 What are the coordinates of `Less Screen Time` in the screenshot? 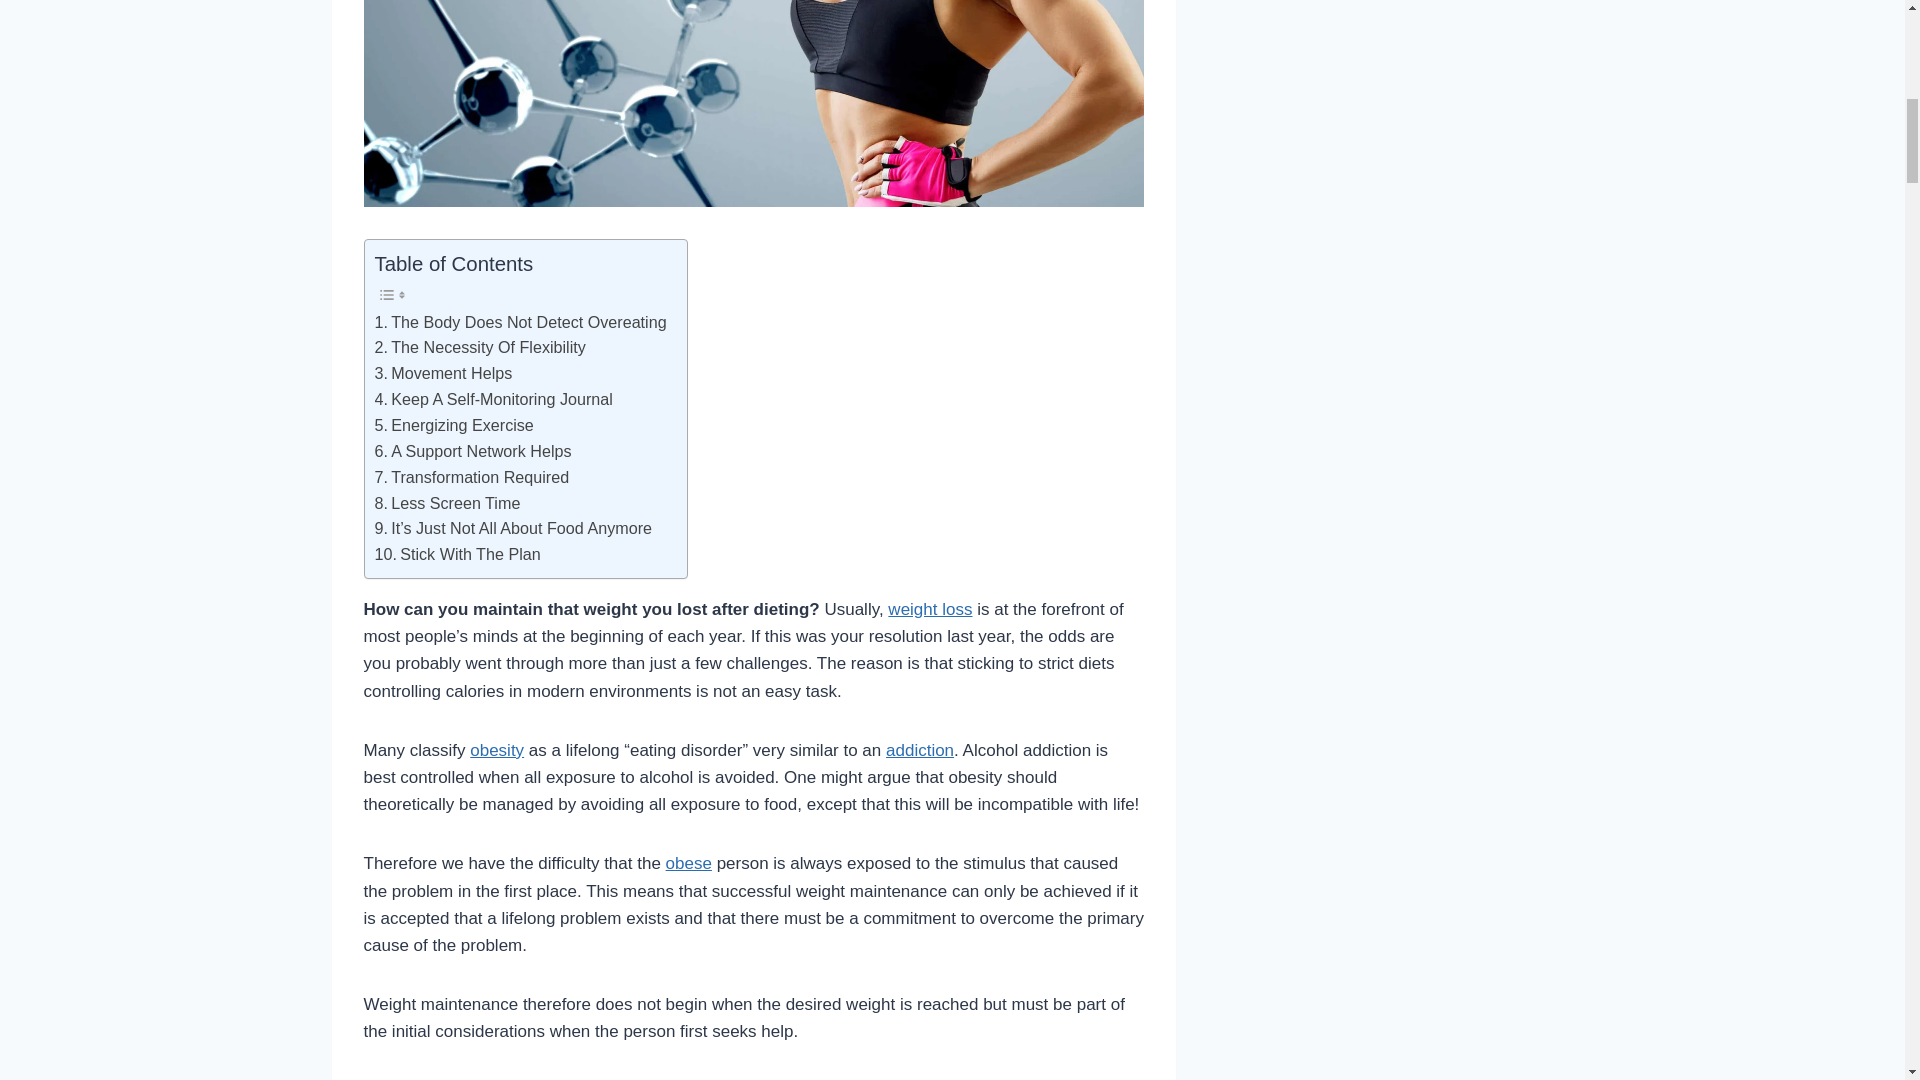 It's located at (447, 504).